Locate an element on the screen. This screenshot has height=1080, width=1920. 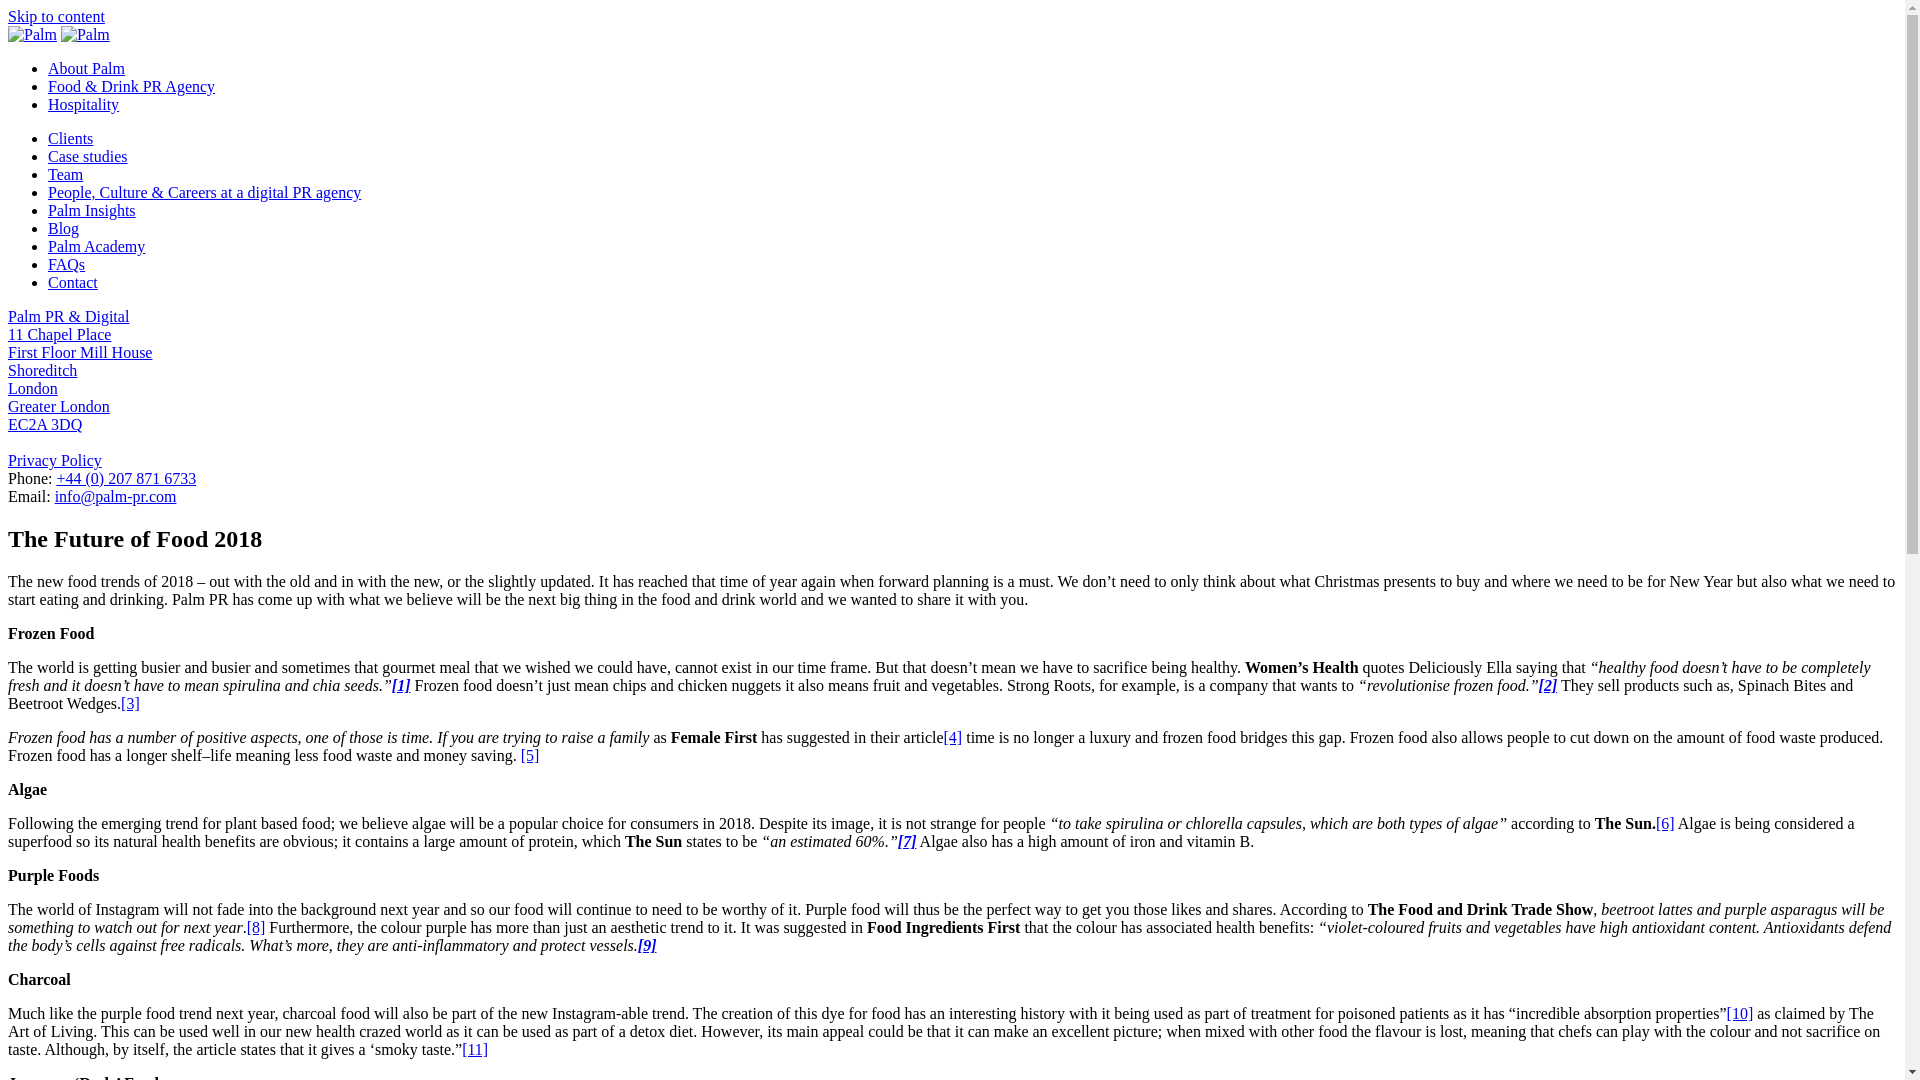
Clients is located at coordinates (70, 138).